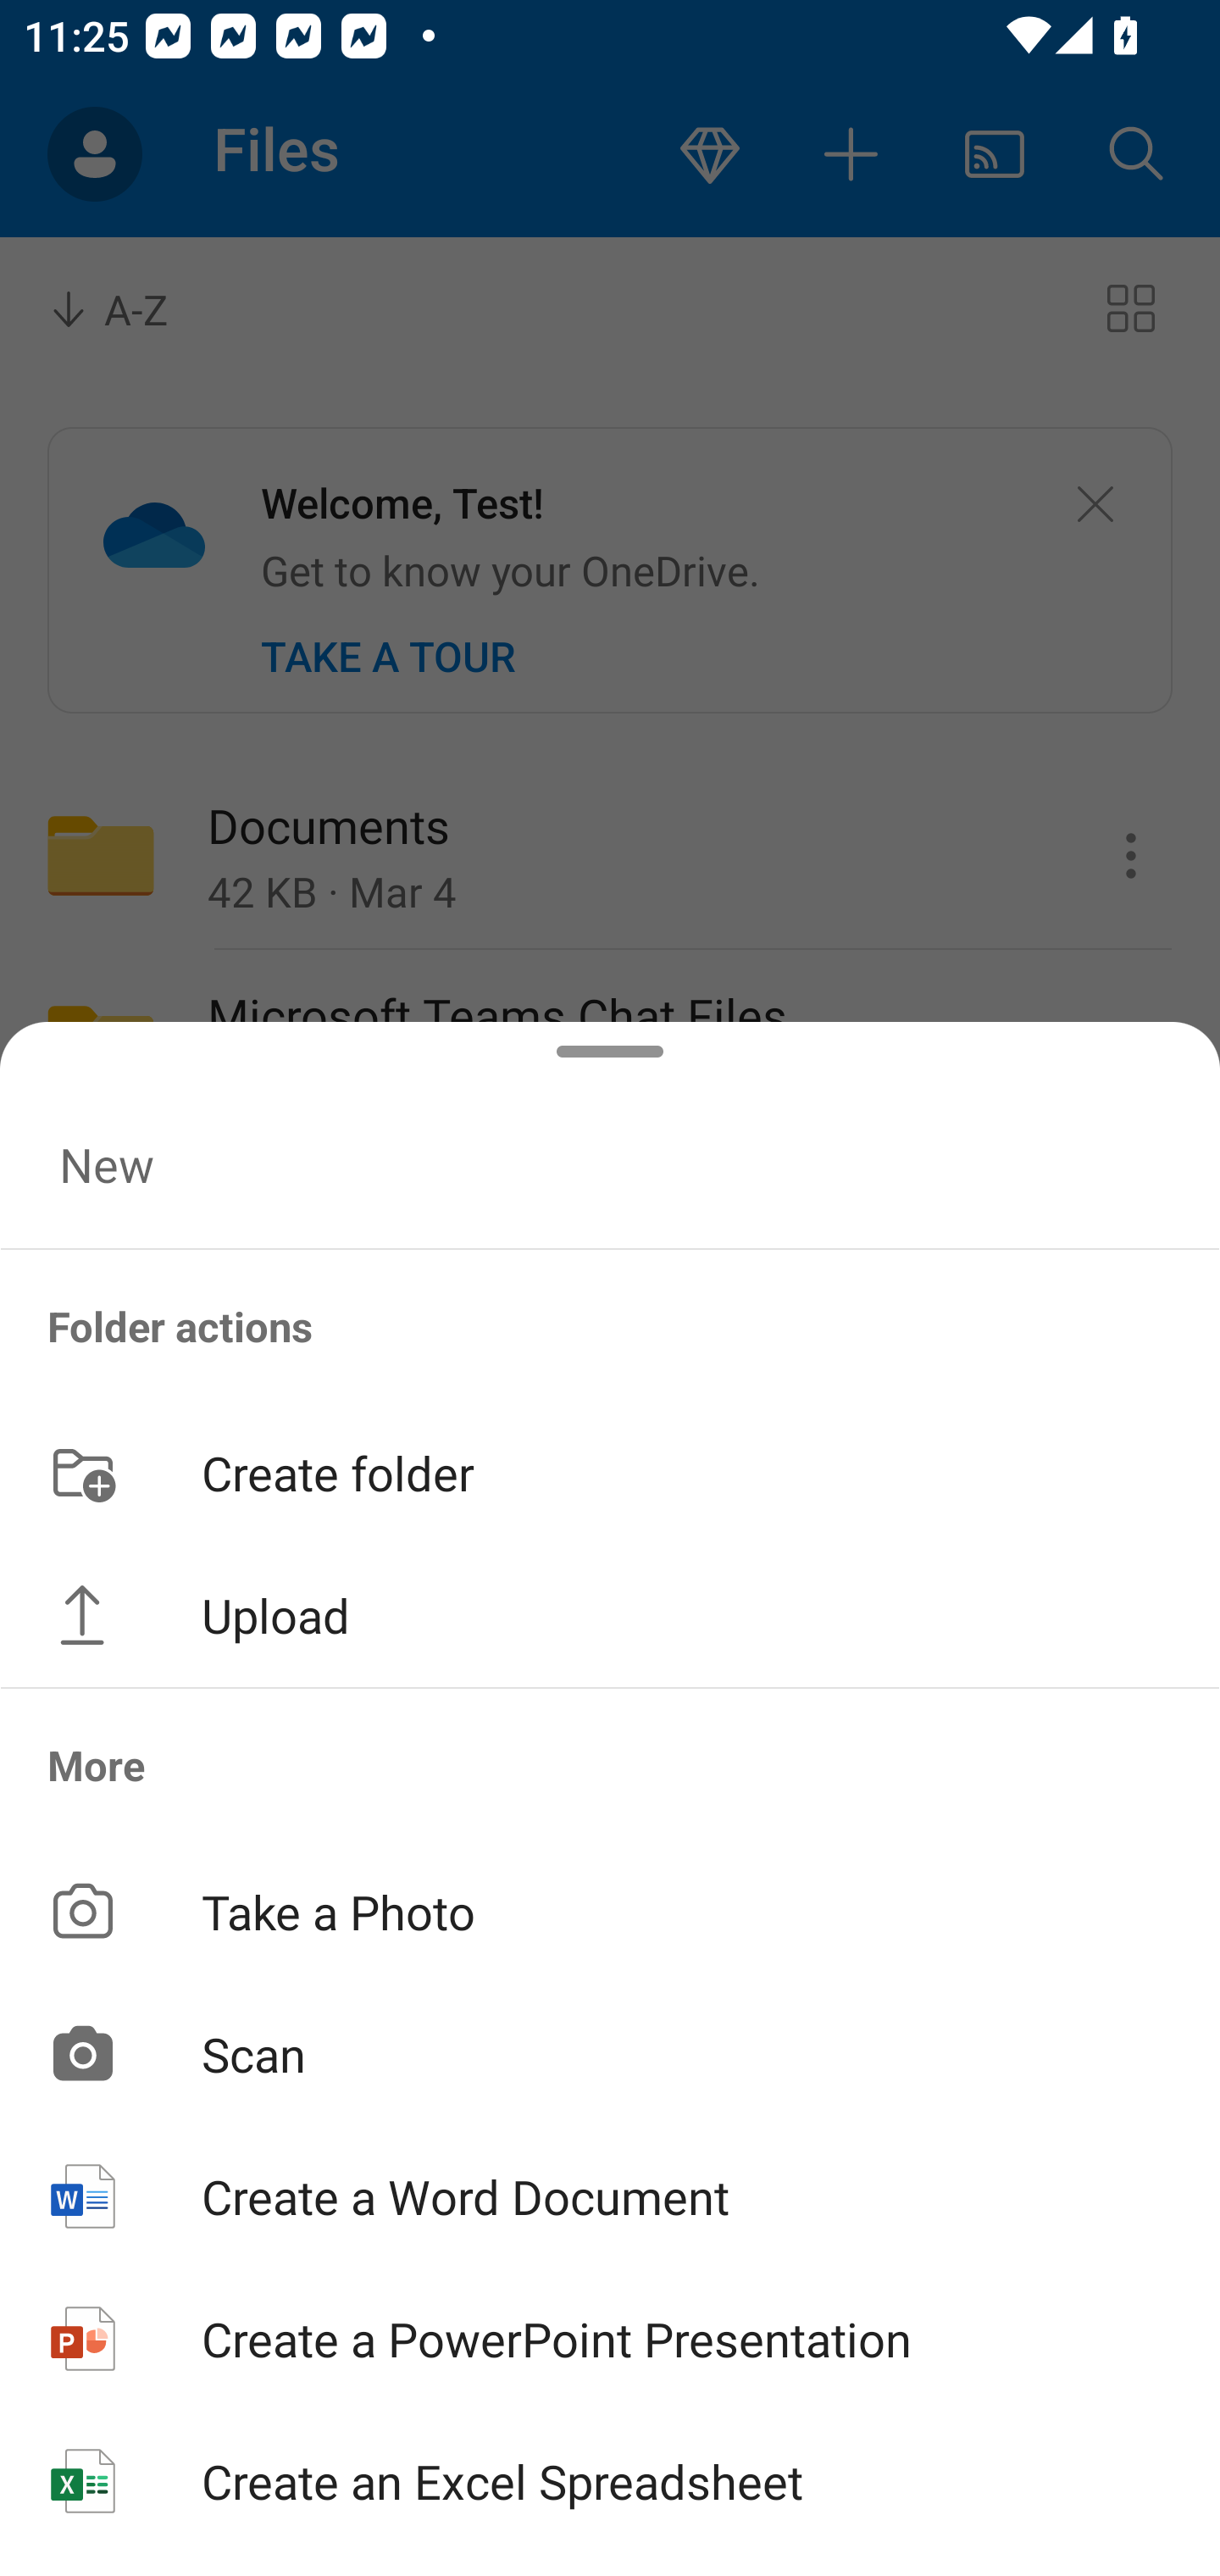 This screenshot has width=1220, height=2576. What do you see at coordinates (610, 1615) in the screenshot?
I see `Upload button Upload` at bounding box center [610, 1615].